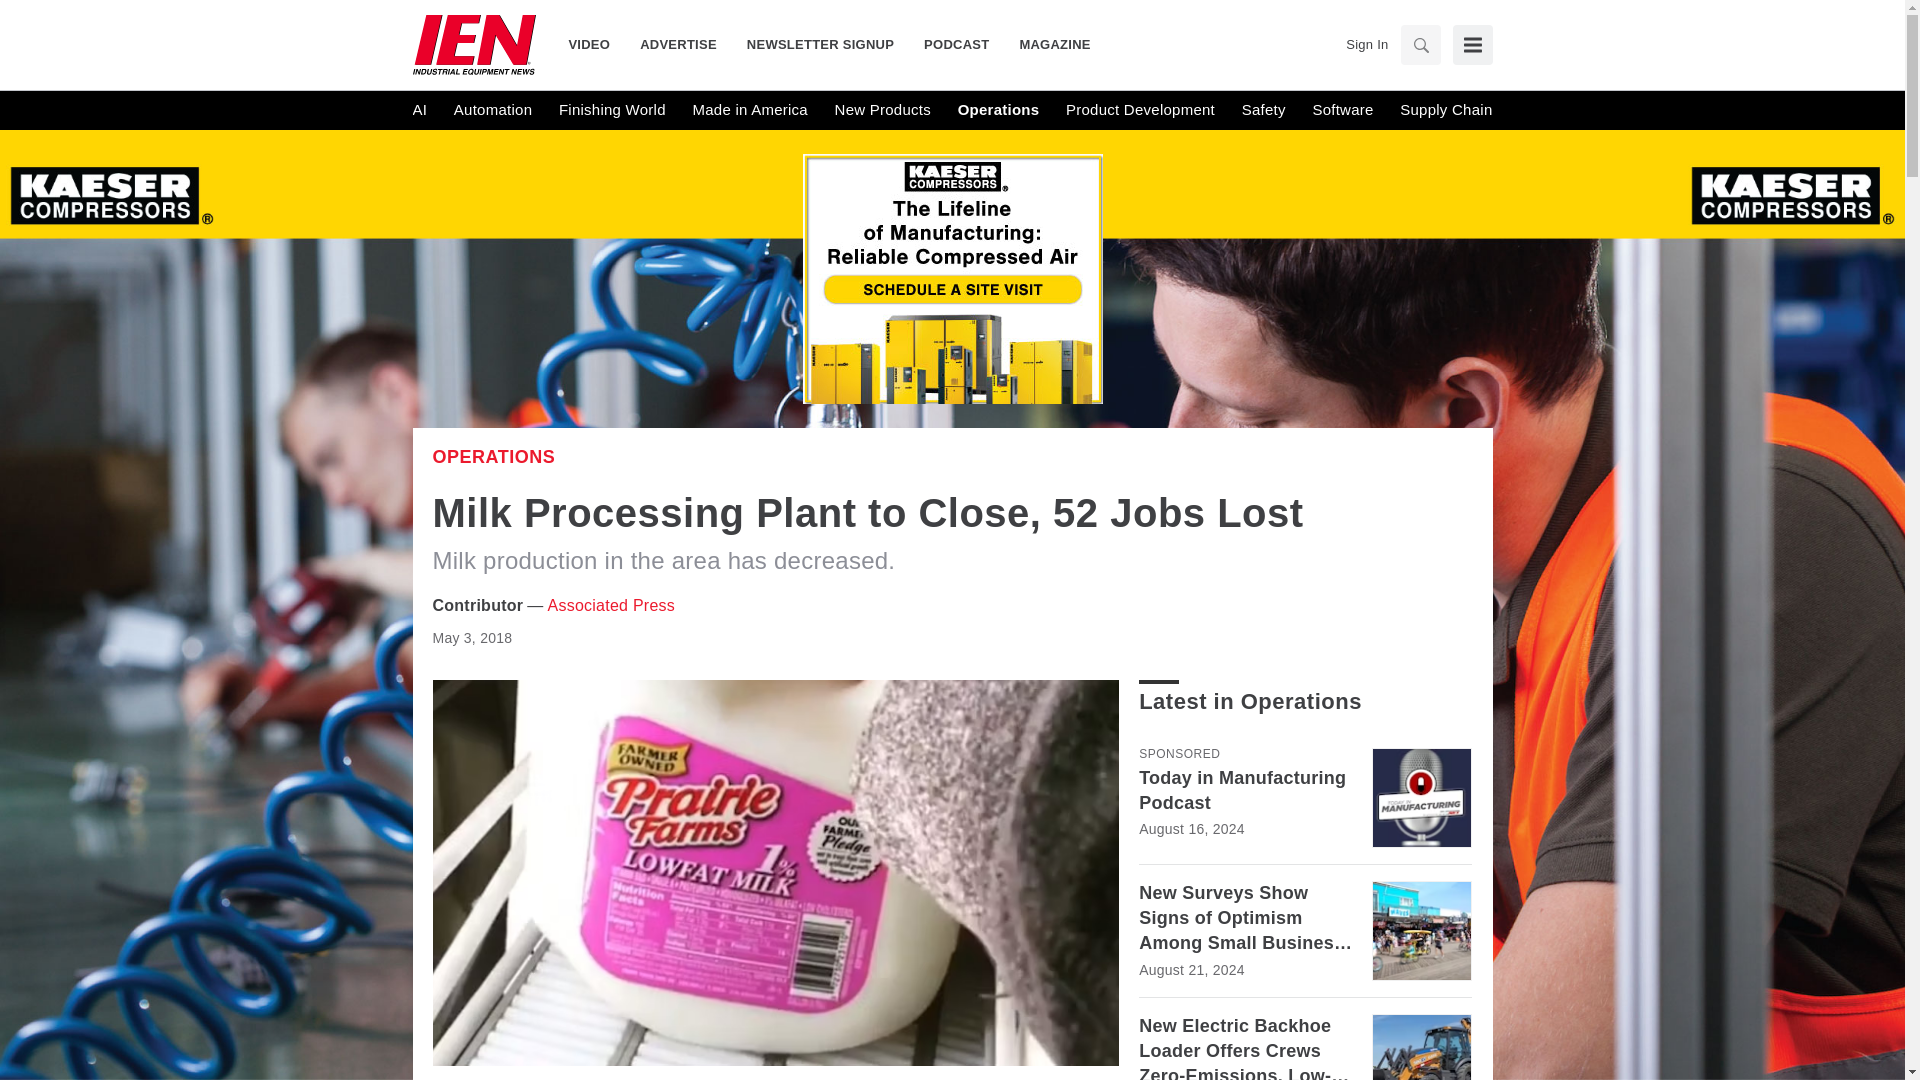  I want to click on Sign In, so click(1366, 44).